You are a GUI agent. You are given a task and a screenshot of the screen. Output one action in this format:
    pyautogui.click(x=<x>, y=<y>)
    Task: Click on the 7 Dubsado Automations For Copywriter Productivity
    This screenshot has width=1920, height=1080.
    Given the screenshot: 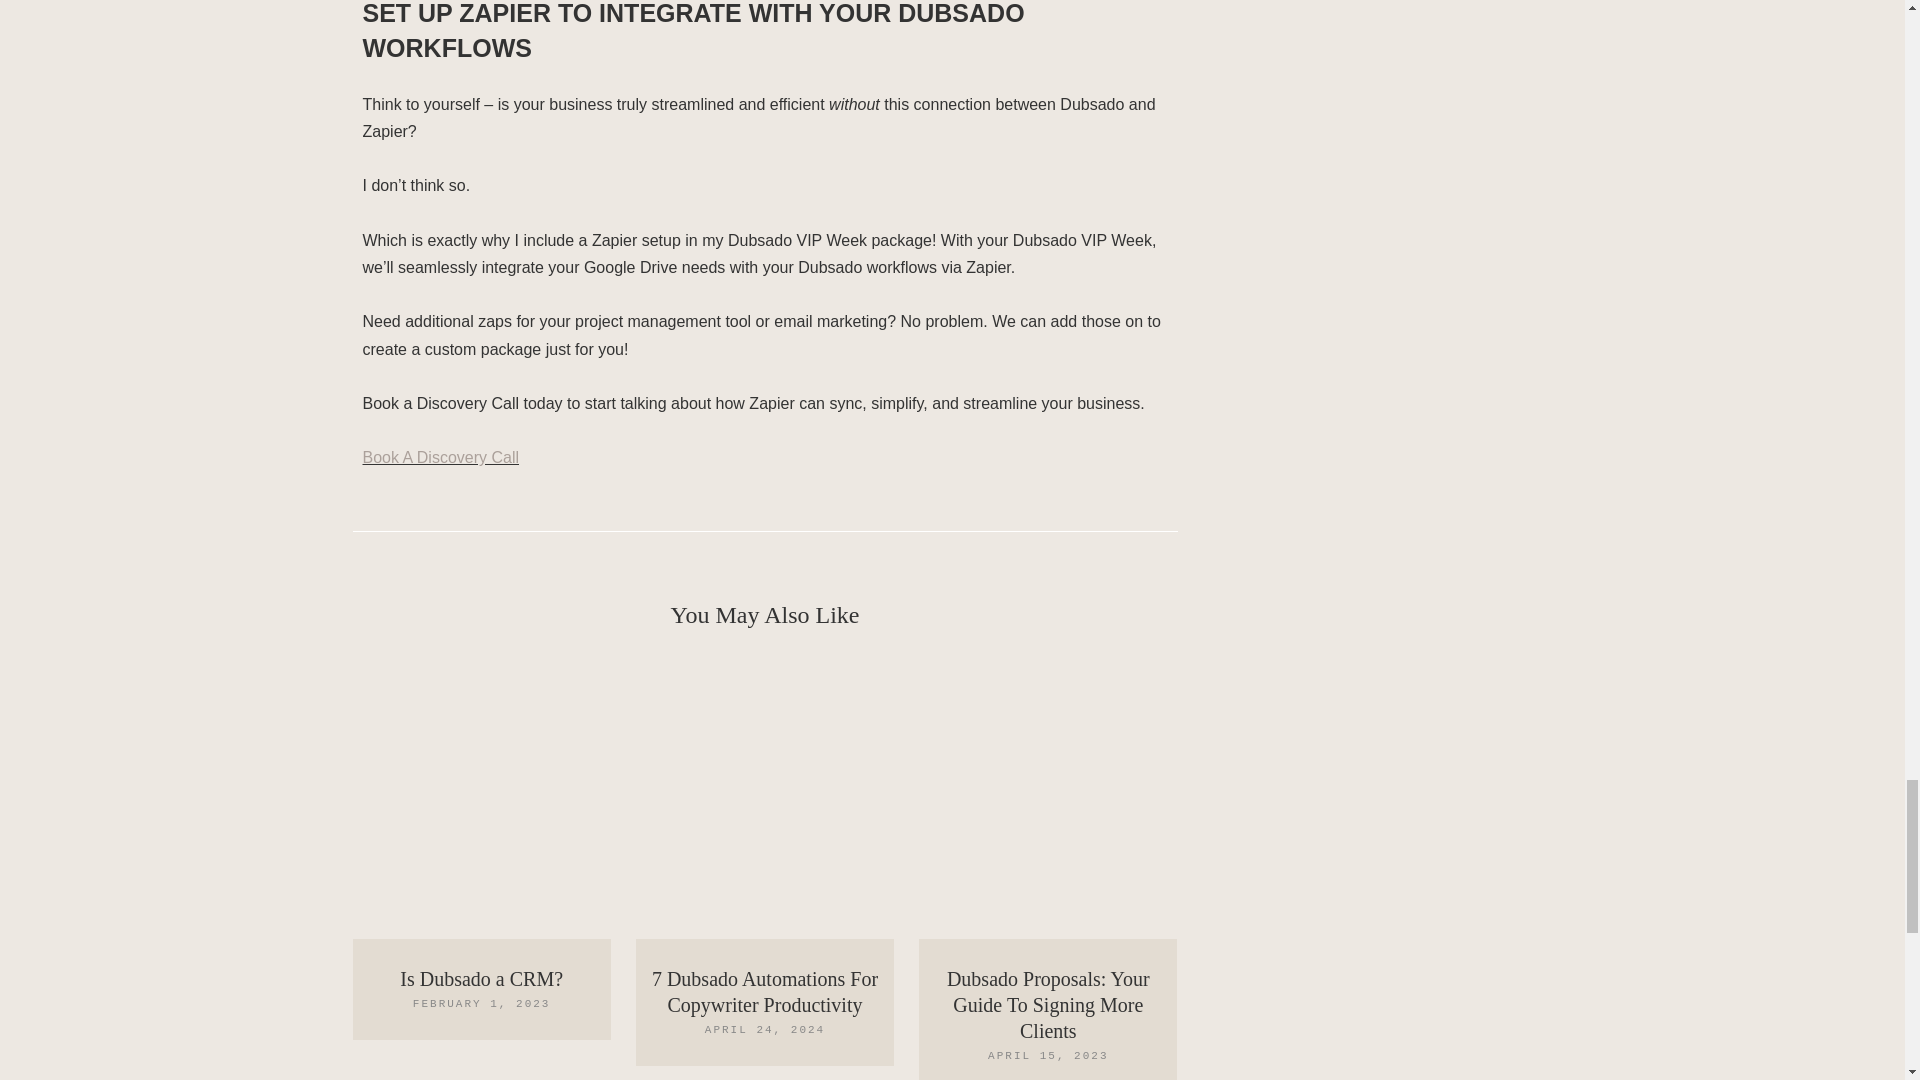 What is the action you would take?
    pyautogui.click(x=764, y=992)
    